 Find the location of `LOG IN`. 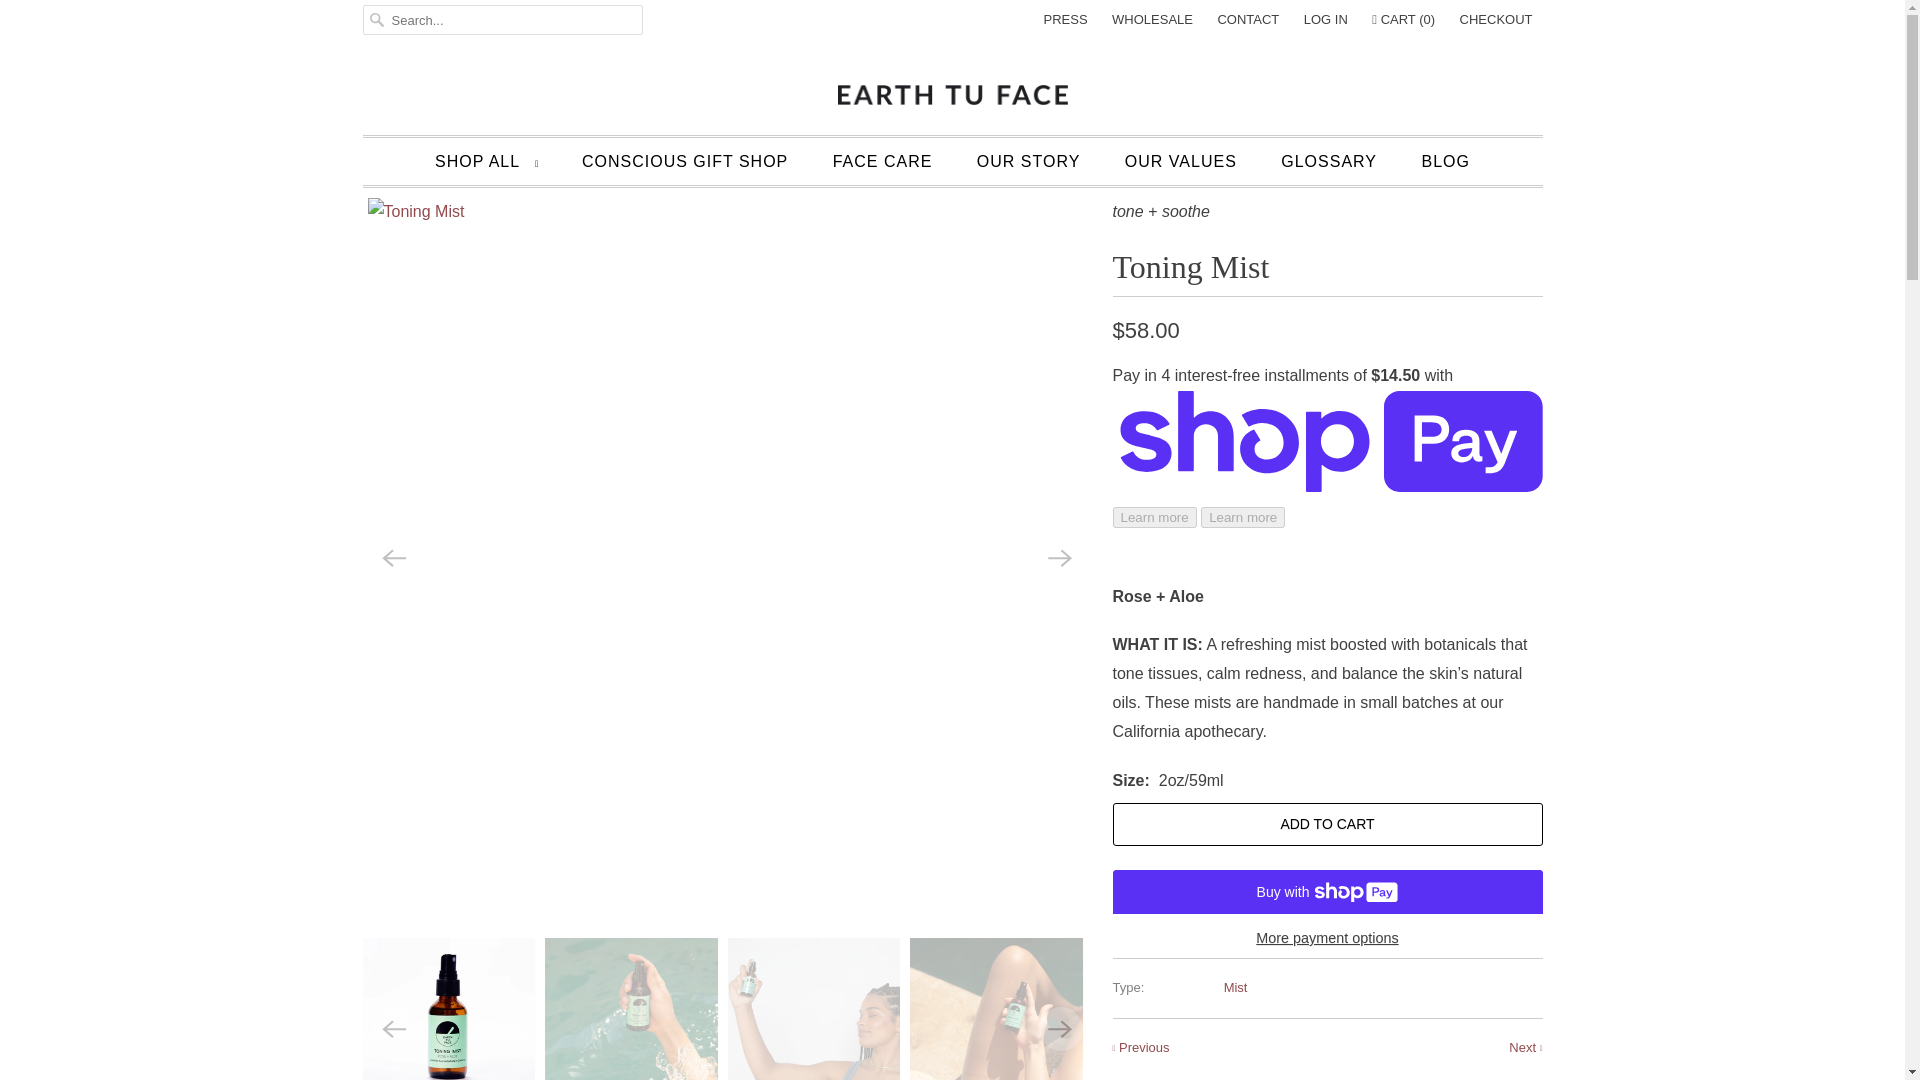

LOG IN is located at coordinates (1325, 20).